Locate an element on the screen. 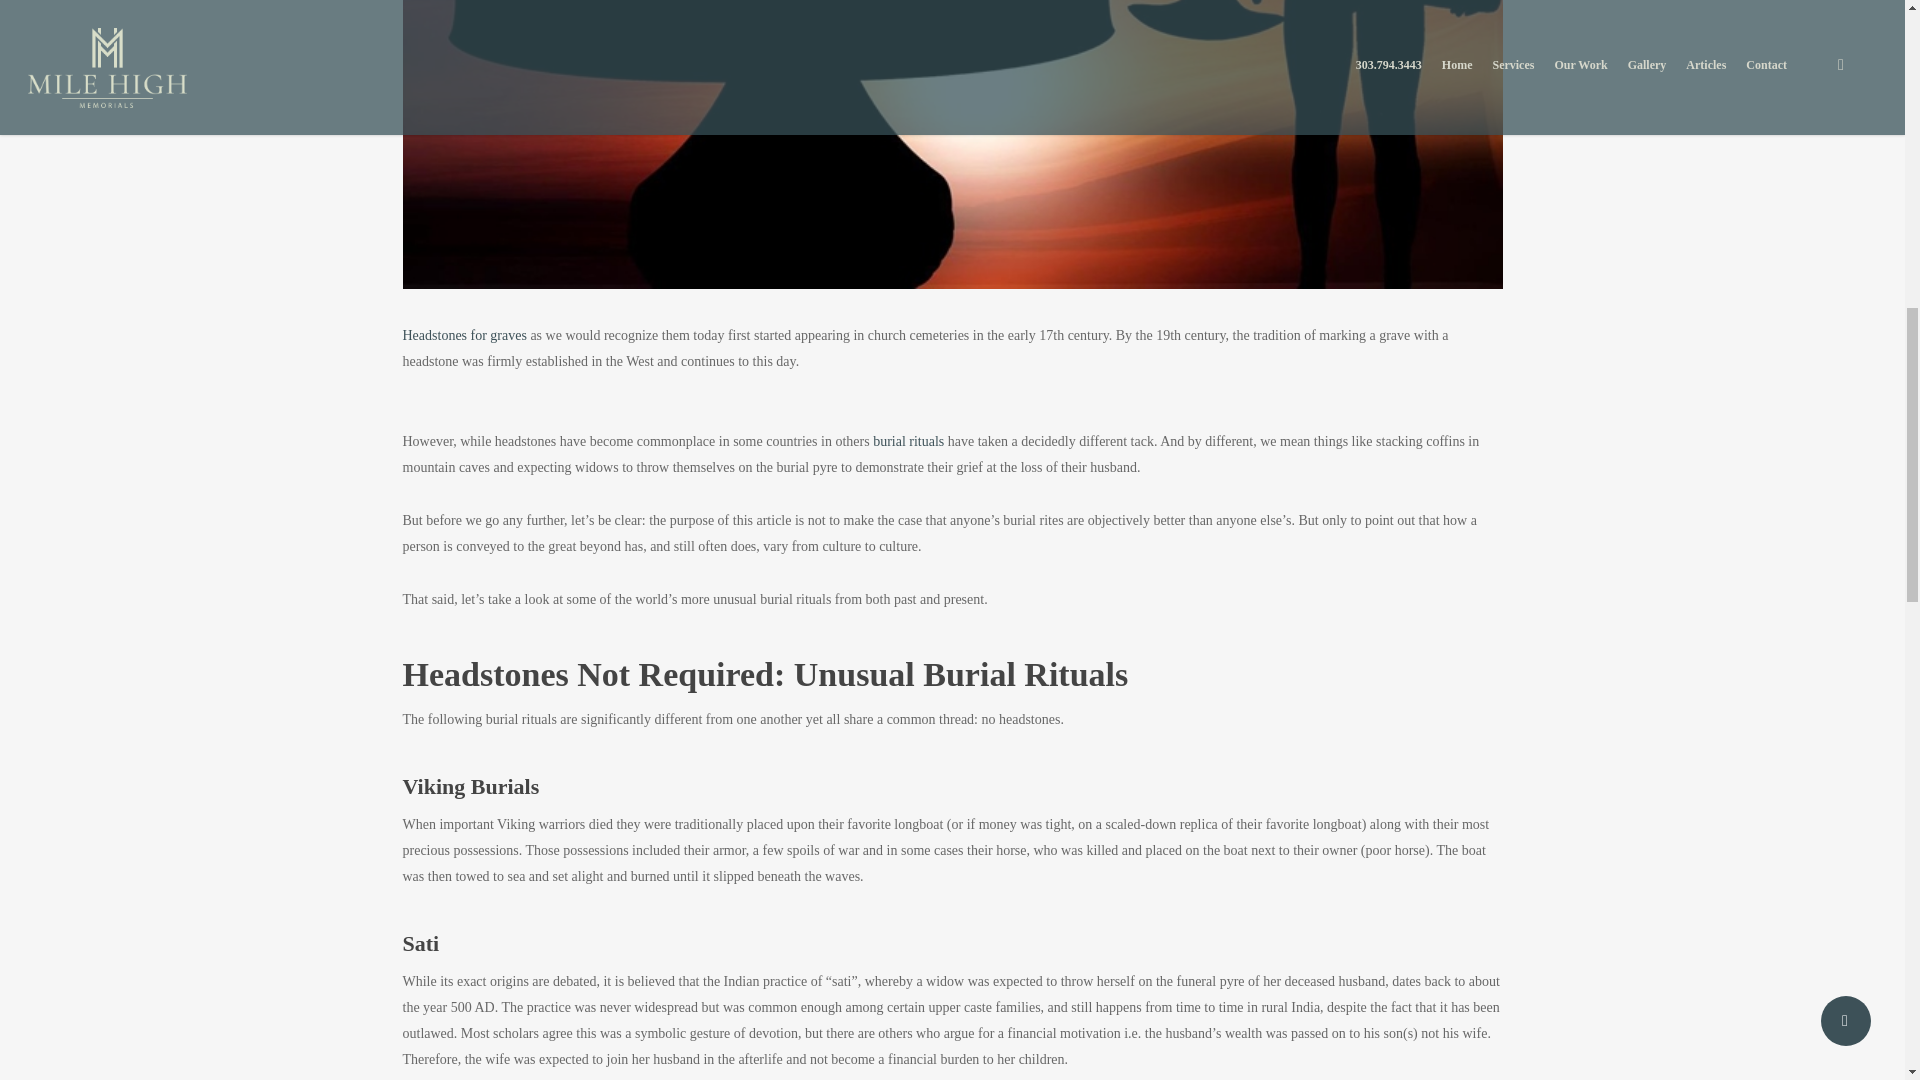 This screenshot has width=1920, height=1080. burial rituals is located at coordinates (908, 442).